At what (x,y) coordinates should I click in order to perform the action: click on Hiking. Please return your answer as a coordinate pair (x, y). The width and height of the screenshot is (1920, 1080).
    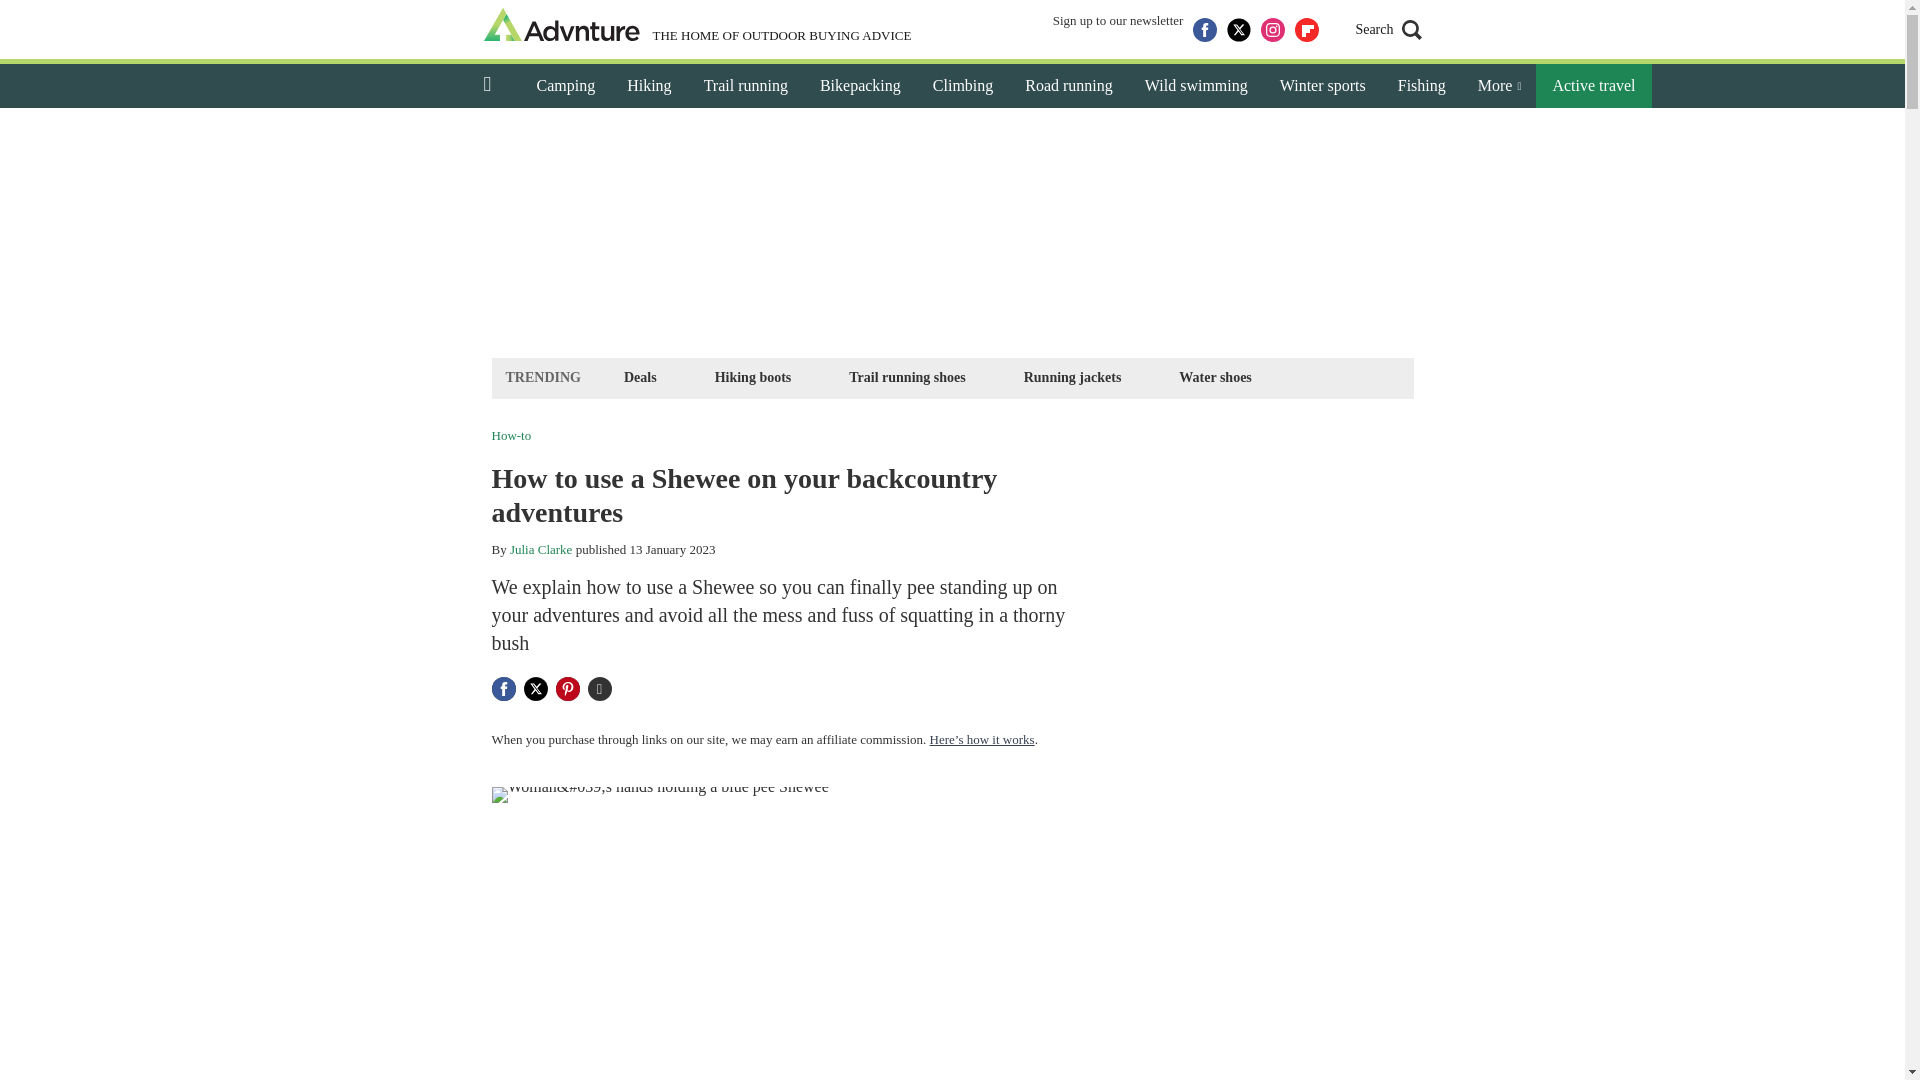
    Looking at the image, I should click on (648, 86).